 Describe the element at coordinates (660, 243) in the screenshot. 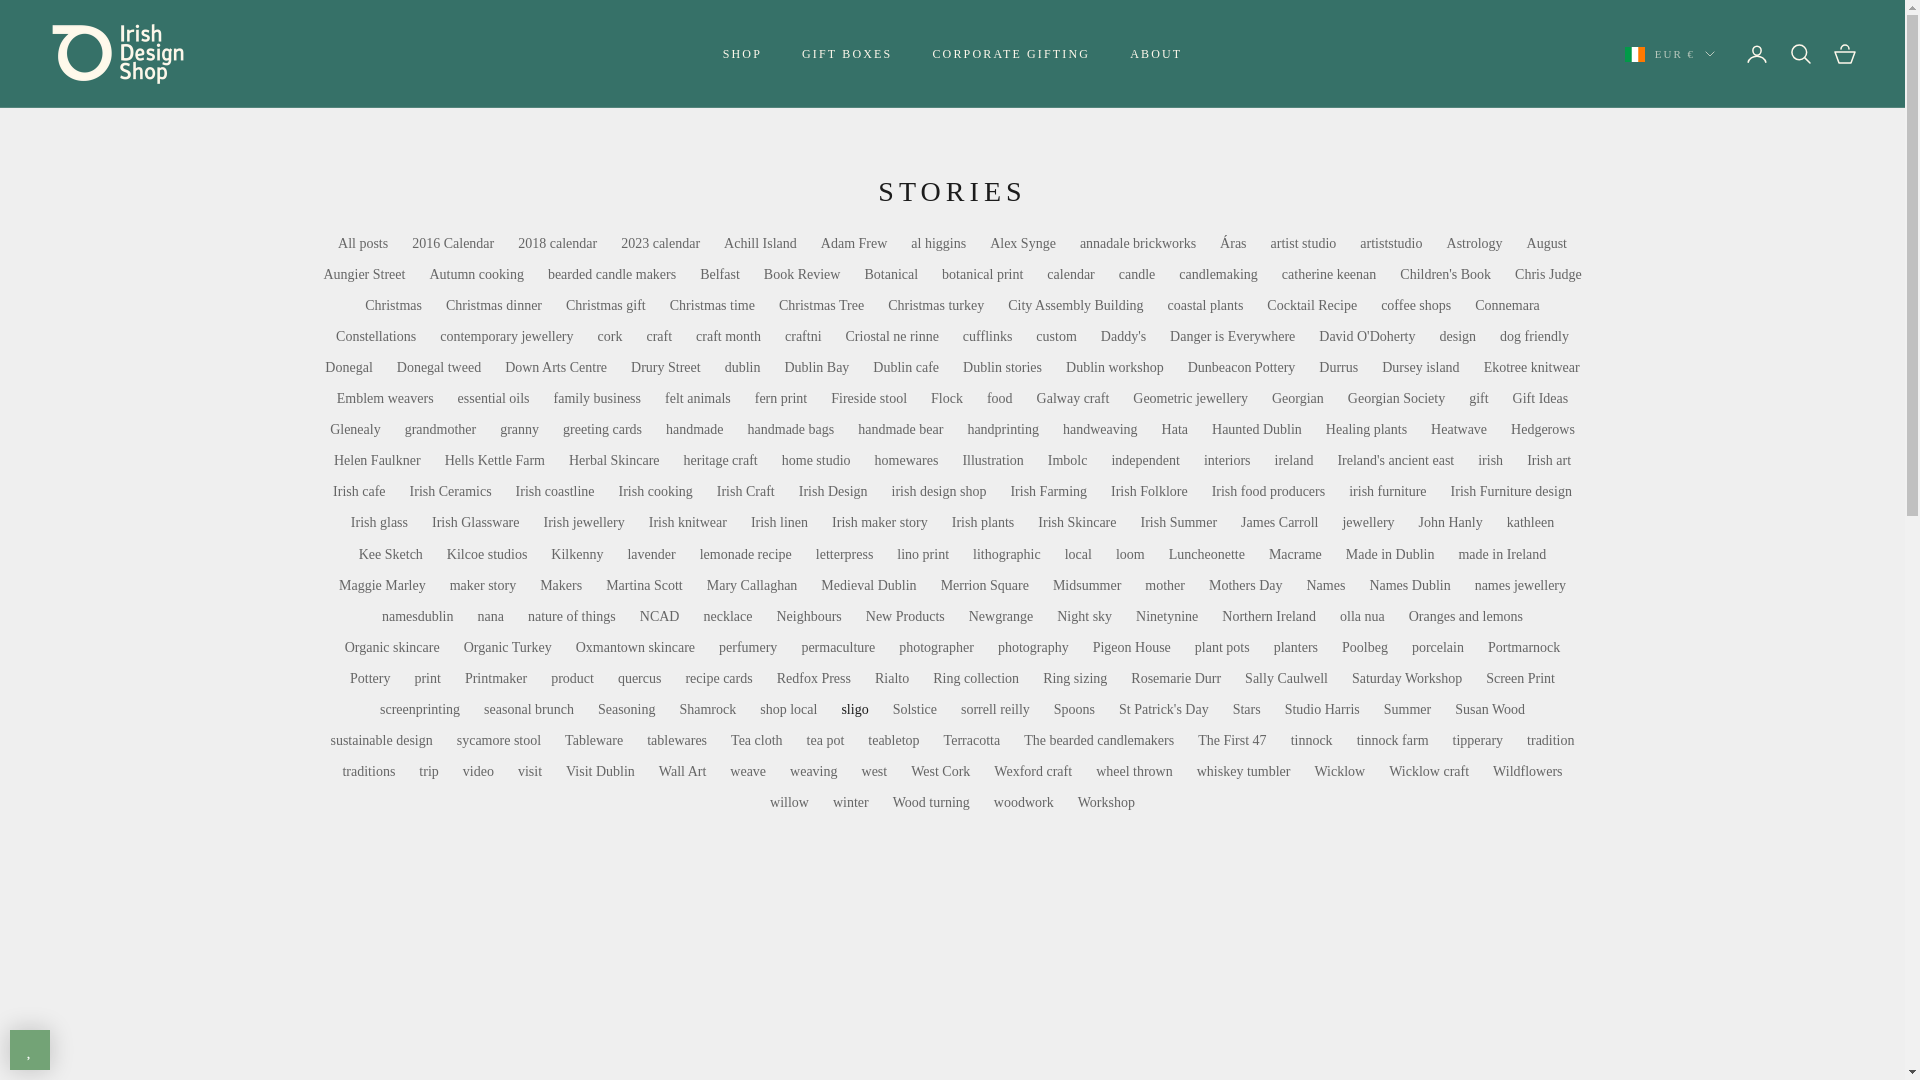

I see `Show articles tagged 2023 calendar` at that location.